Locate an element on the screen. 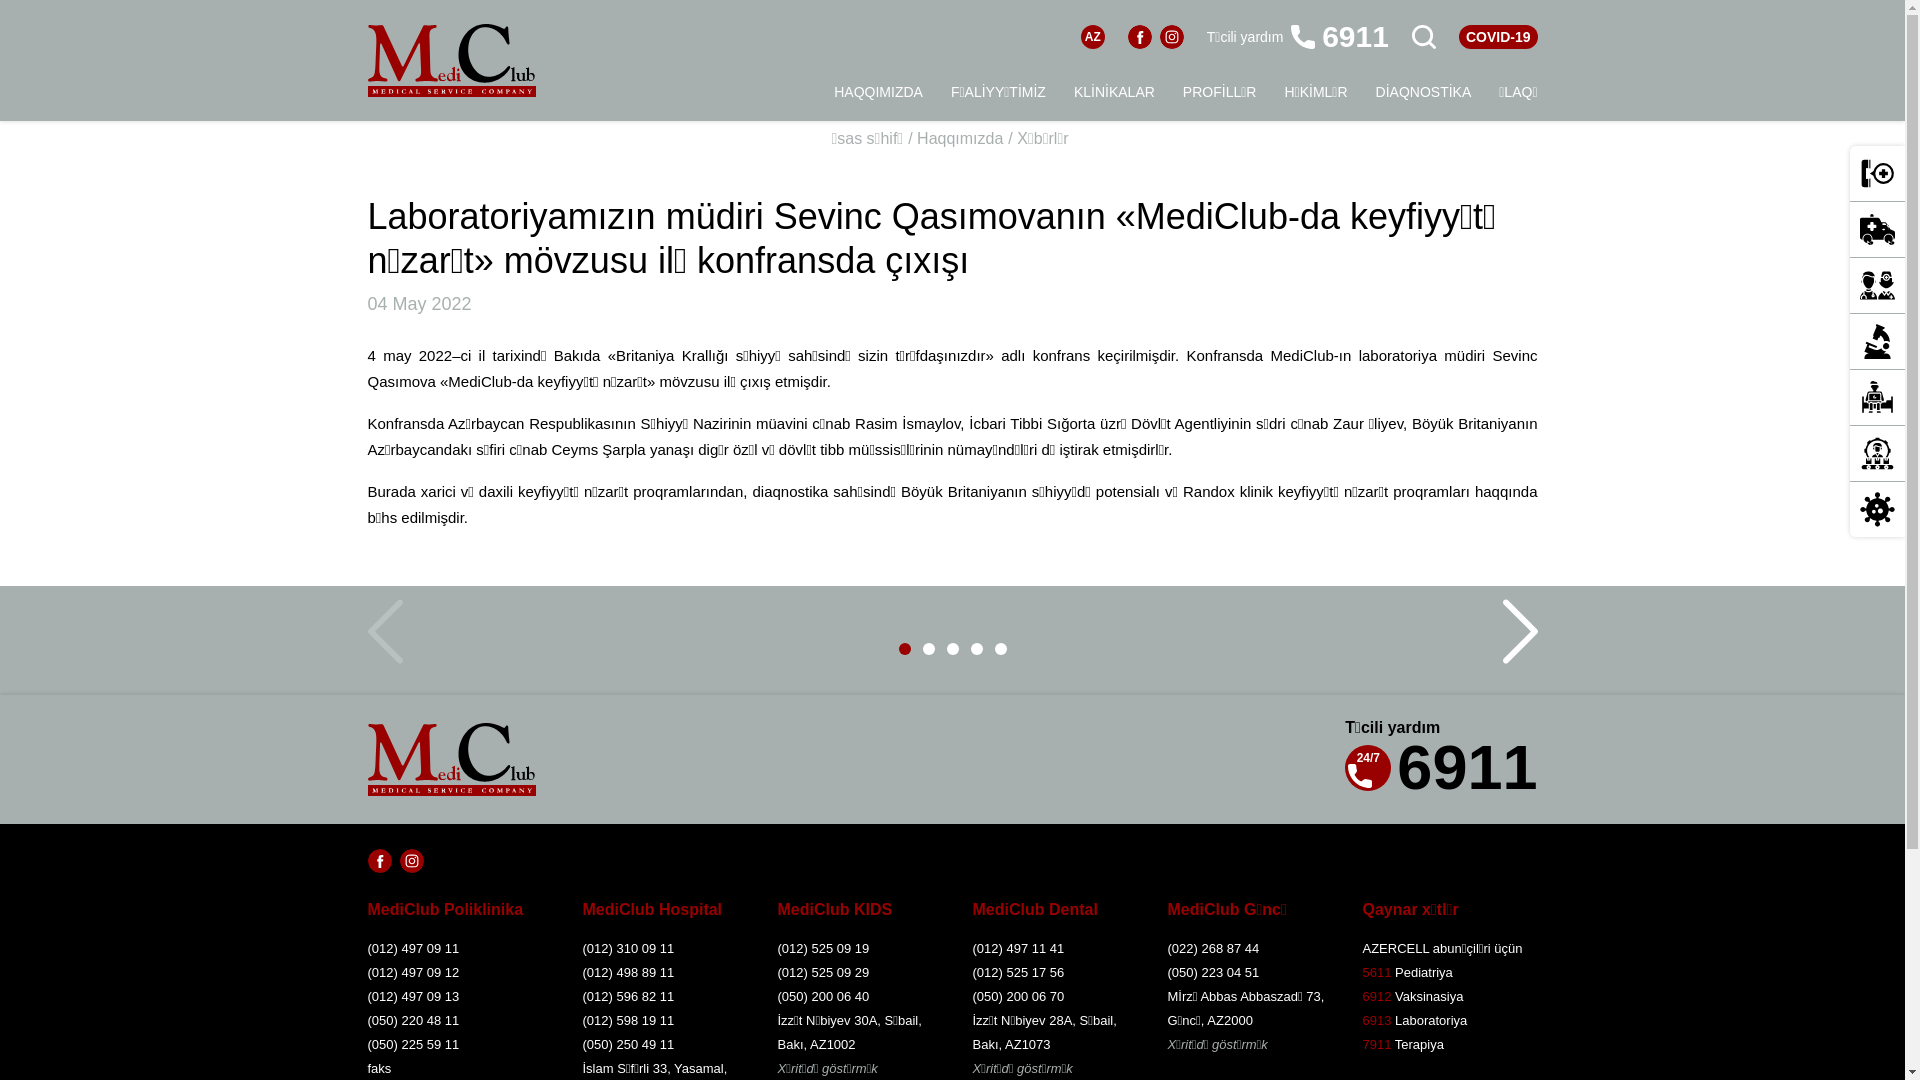  (050) 250 49 11 is located at coordinates (662, 1045).